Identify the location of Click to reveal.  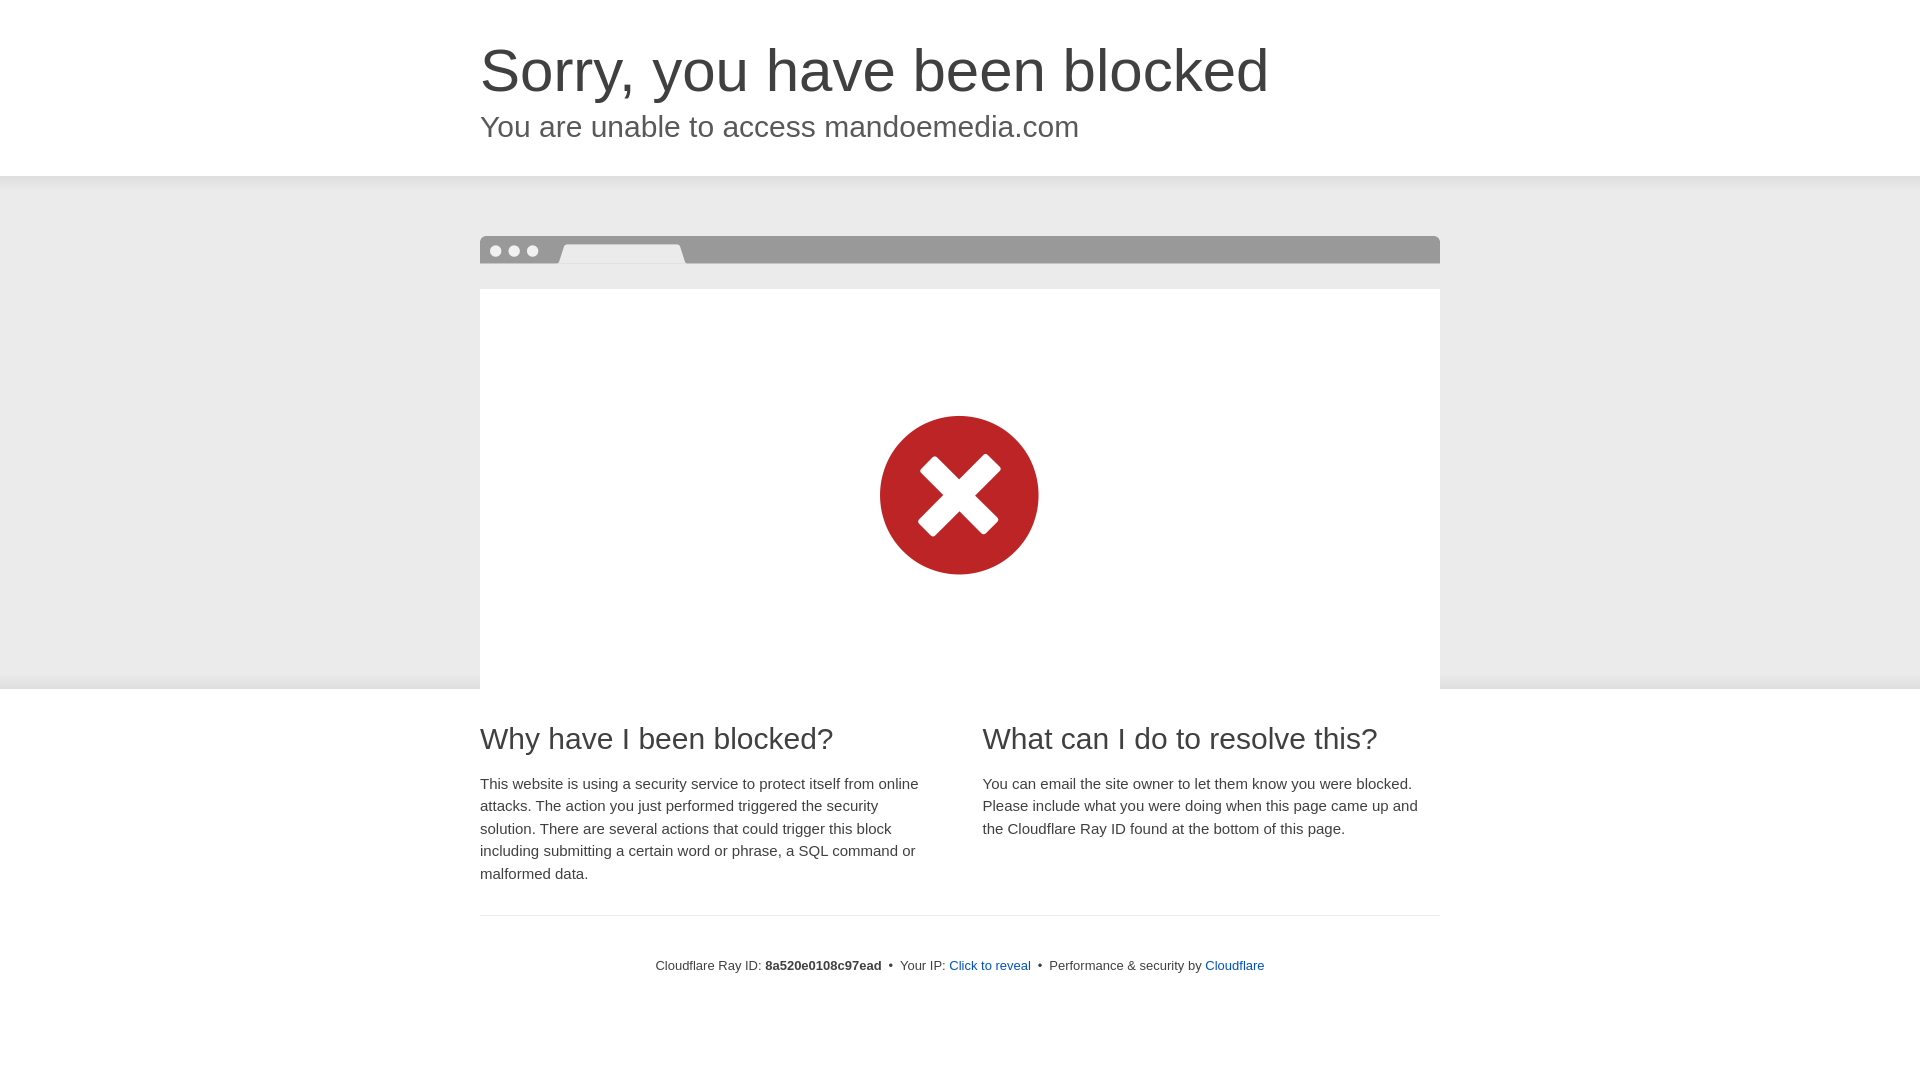
(990, 966).